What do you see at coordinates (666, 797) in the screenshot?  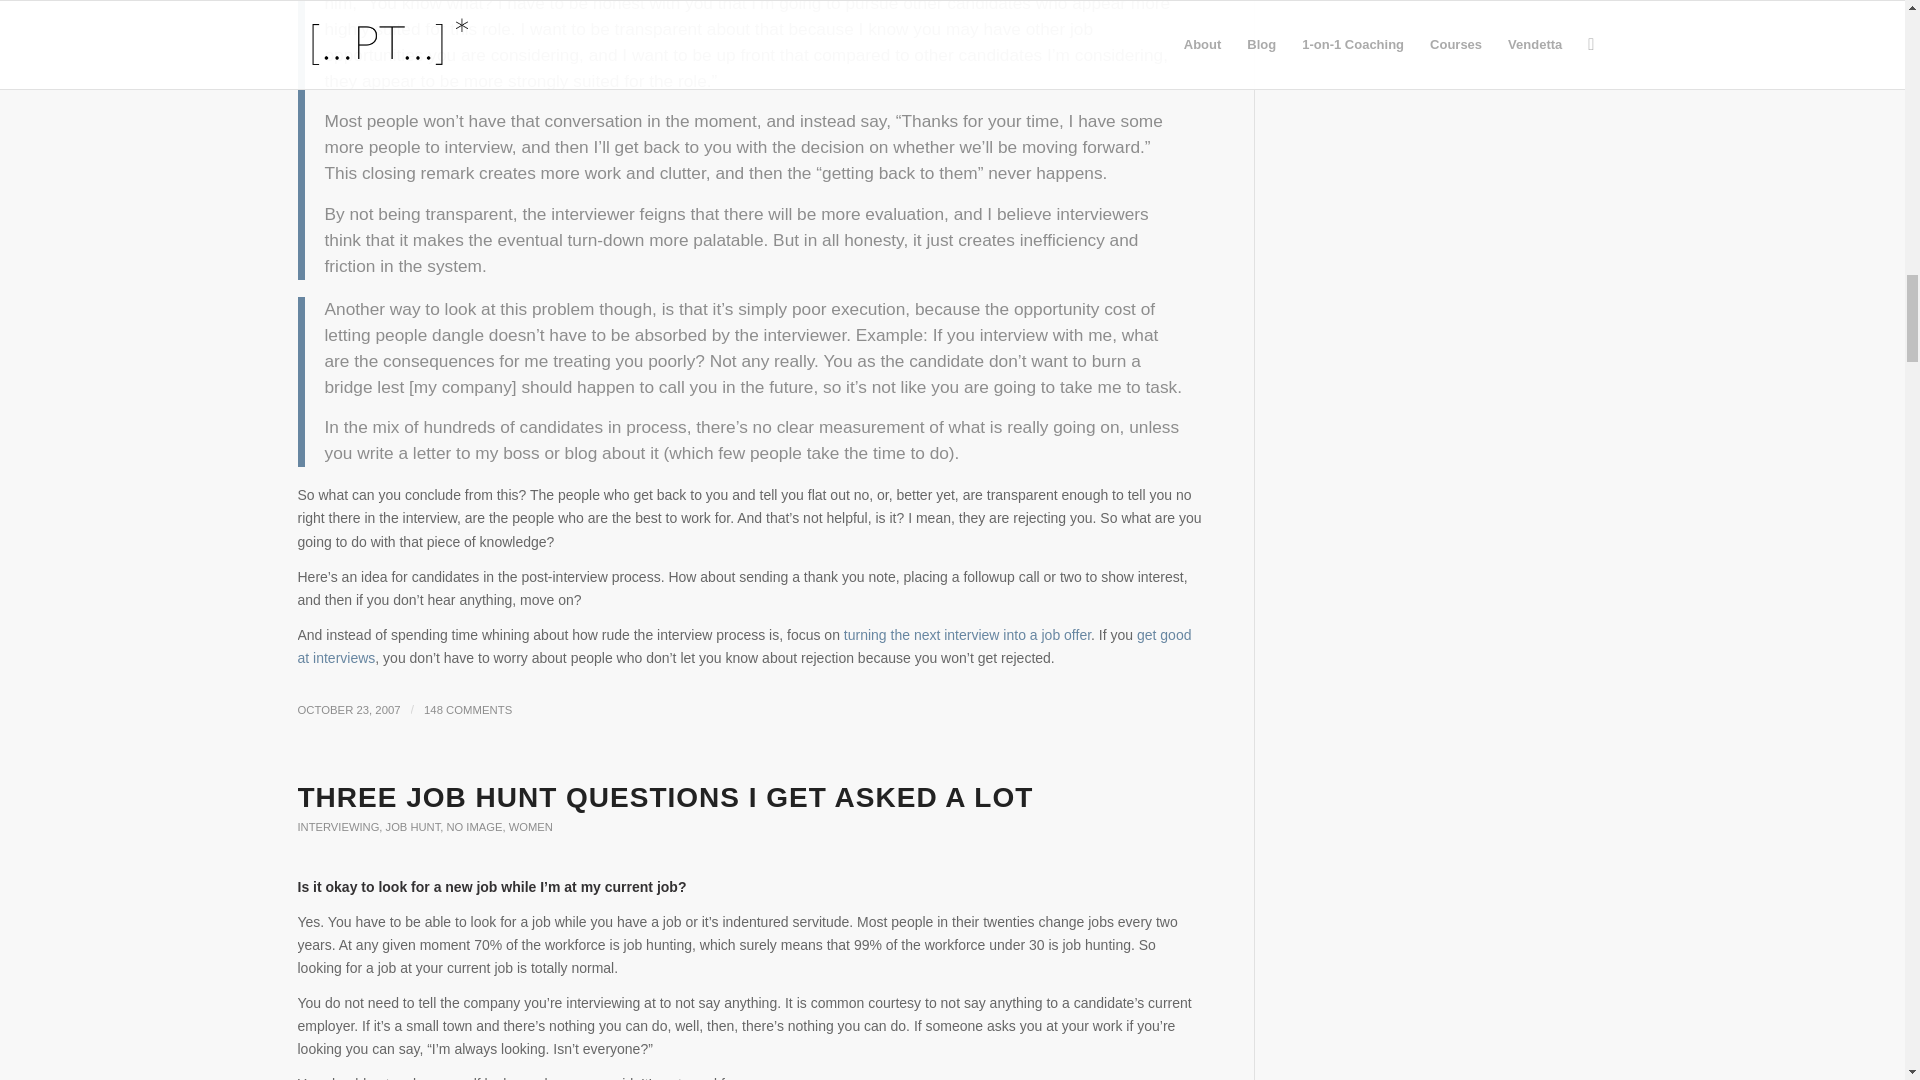 I see `THREE JOB HUNT QUESTIONS I GET ASKED A LOT` at bounding box center [666, 797].